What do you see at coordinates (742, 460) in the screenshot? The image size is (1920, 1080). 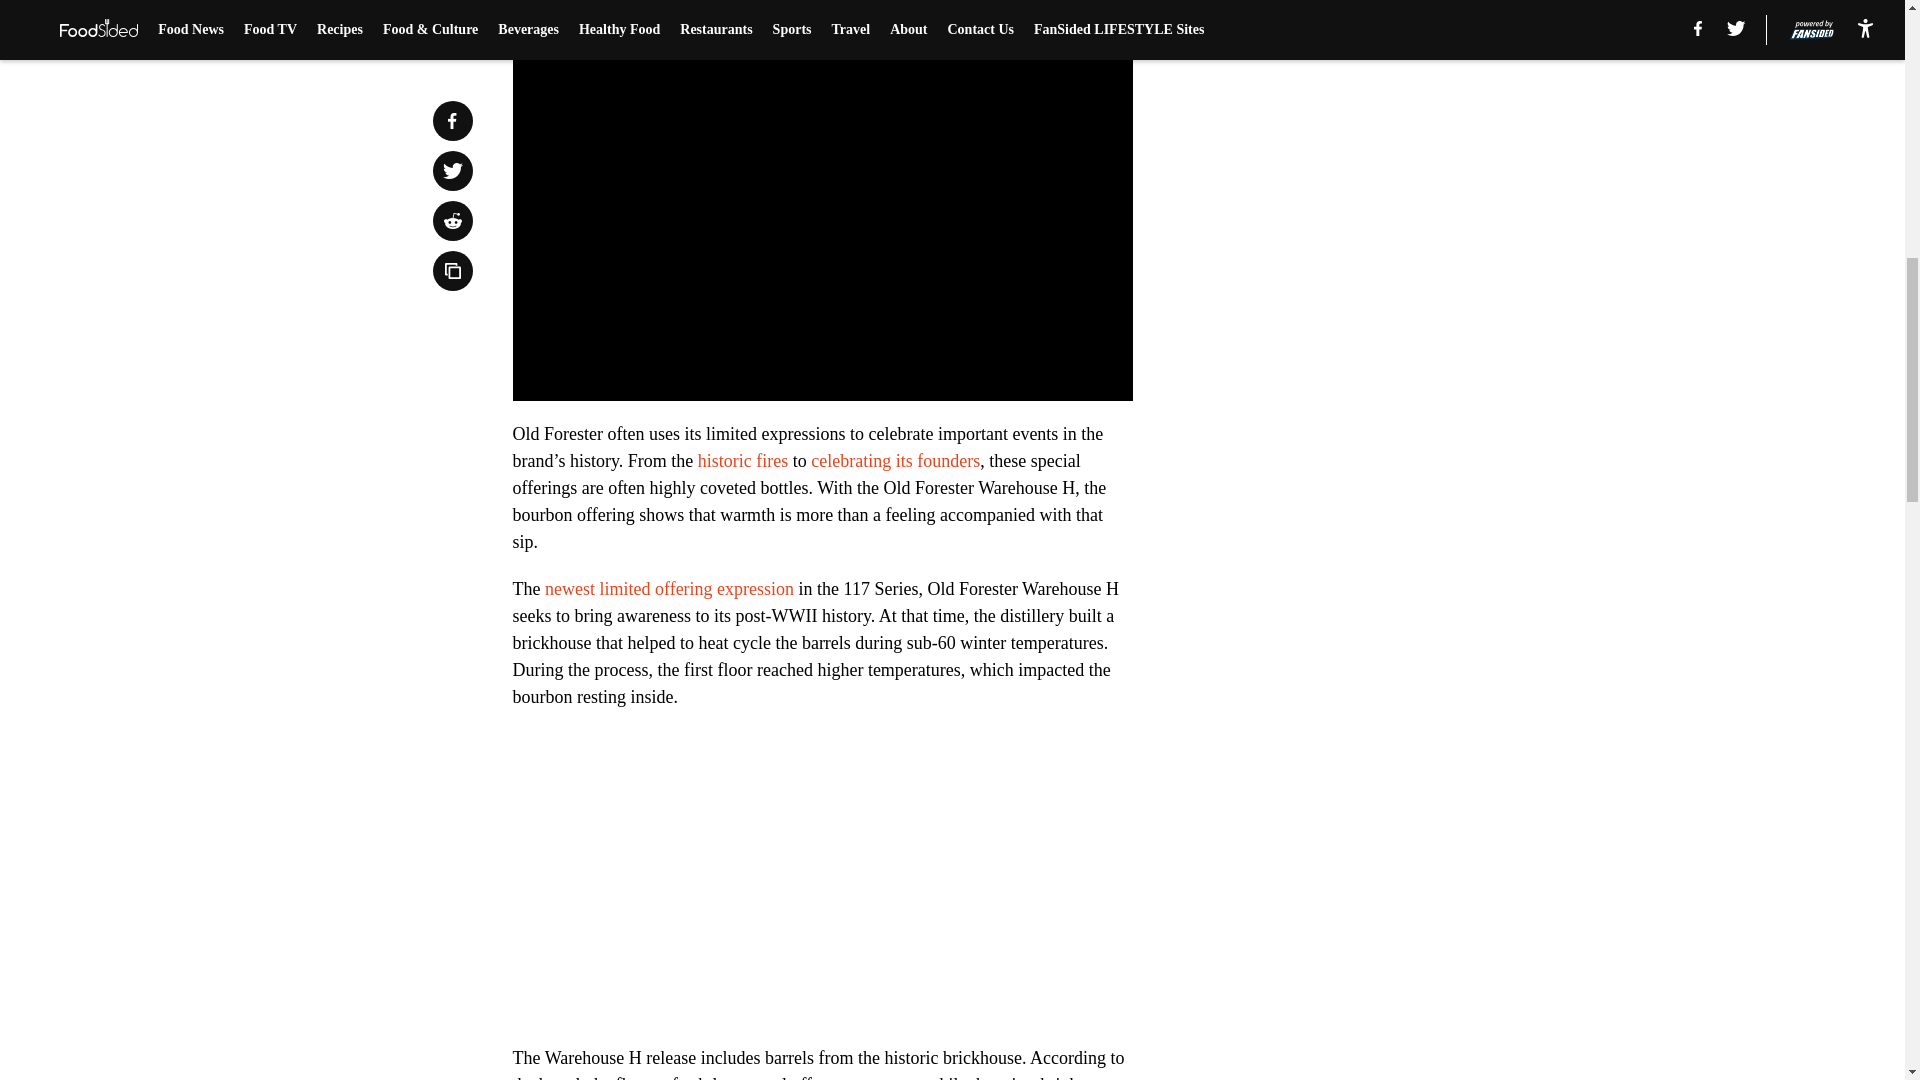 I see `historic fires` at bounding box center [742, 460].